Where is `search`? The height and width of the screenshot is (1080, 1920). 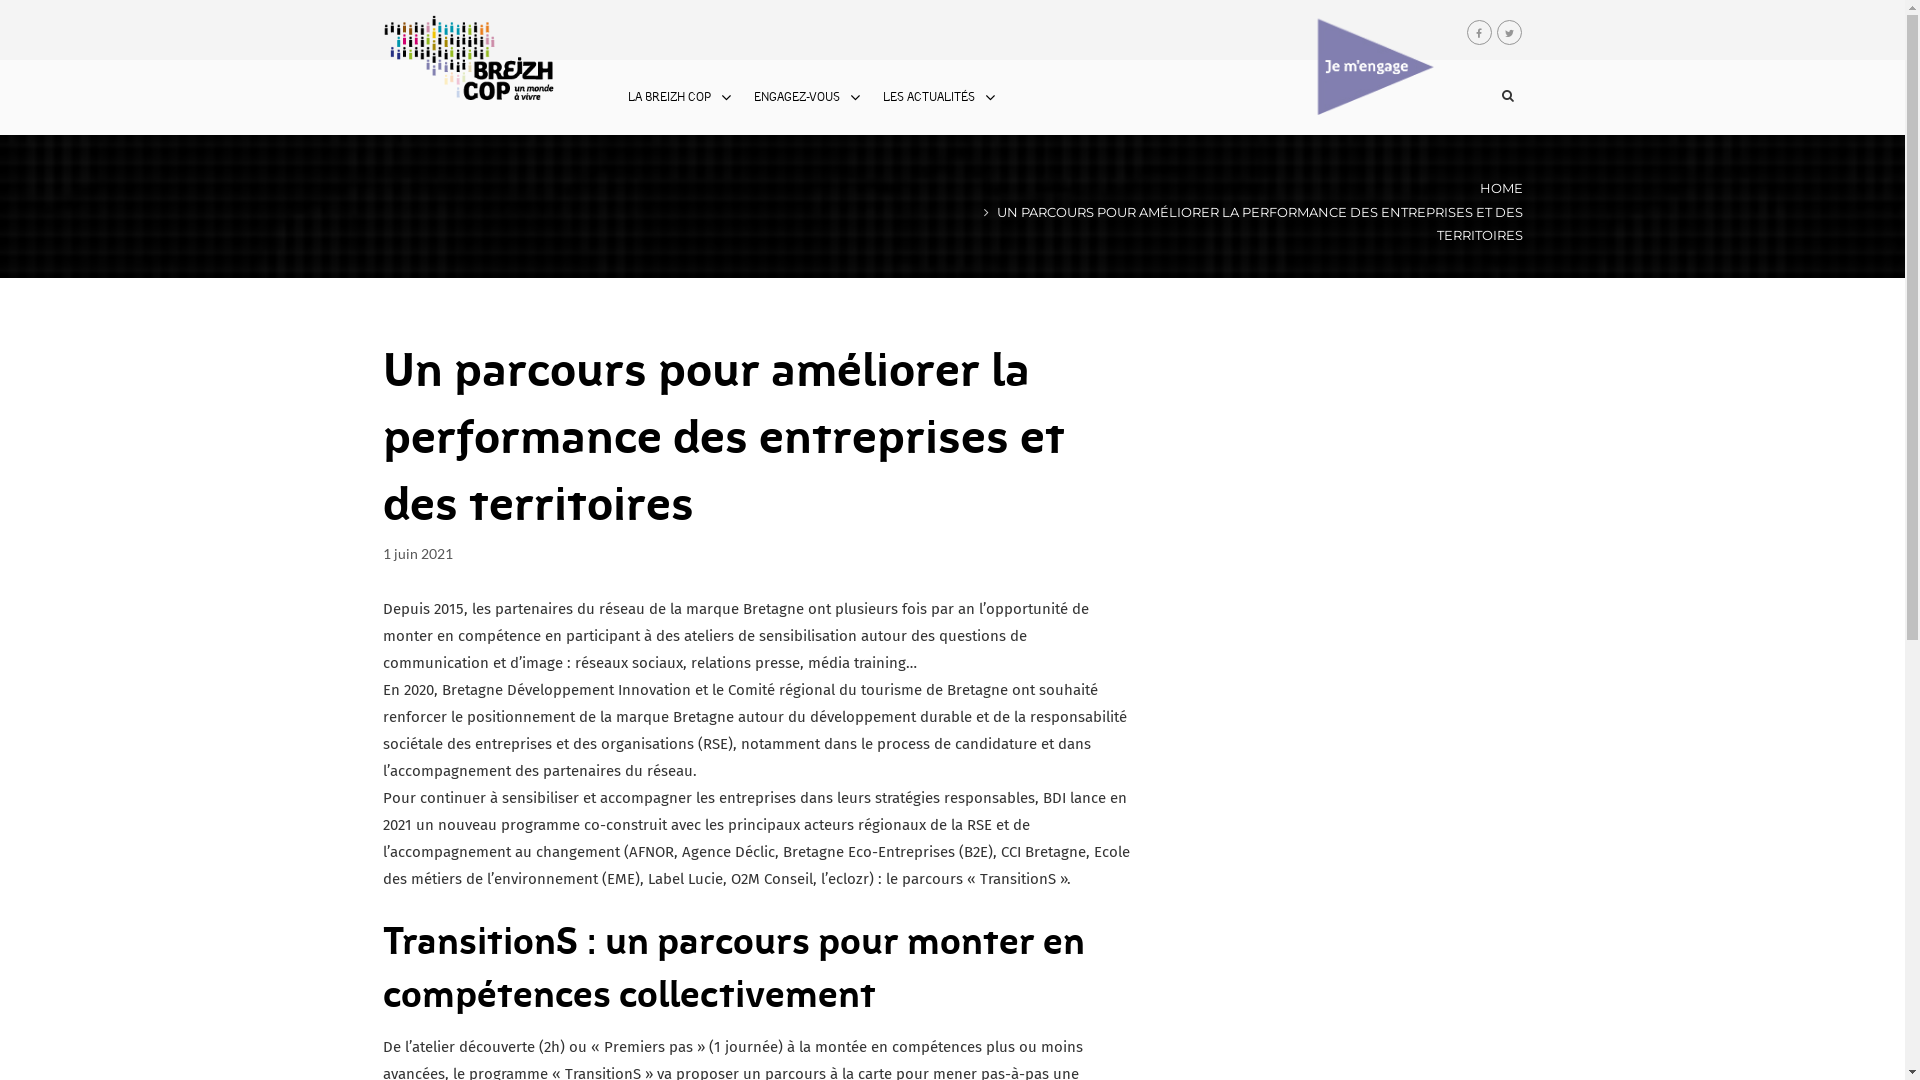 search is located at coordinates (1472, 197).